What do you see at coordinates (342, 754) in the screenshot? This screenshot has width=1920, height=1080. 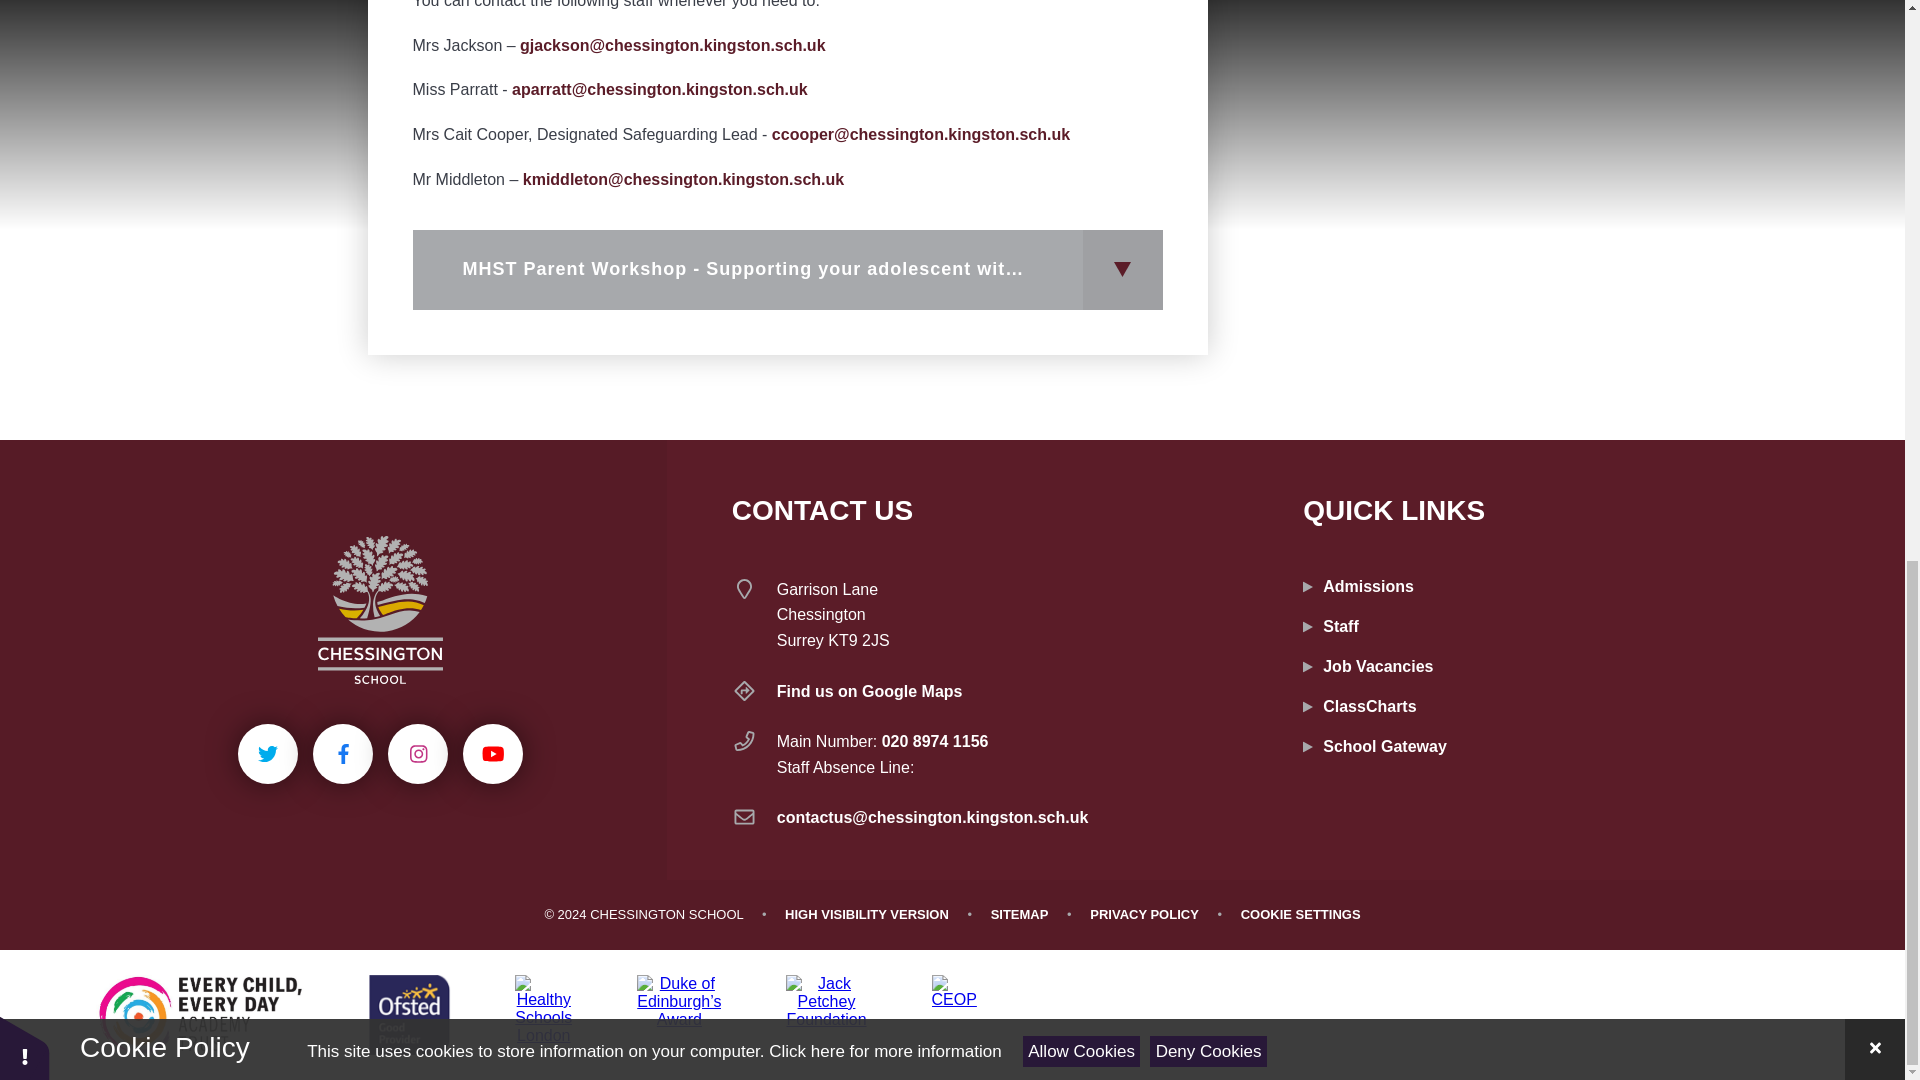 I see `Facebook` at bounding box center [342, 754].